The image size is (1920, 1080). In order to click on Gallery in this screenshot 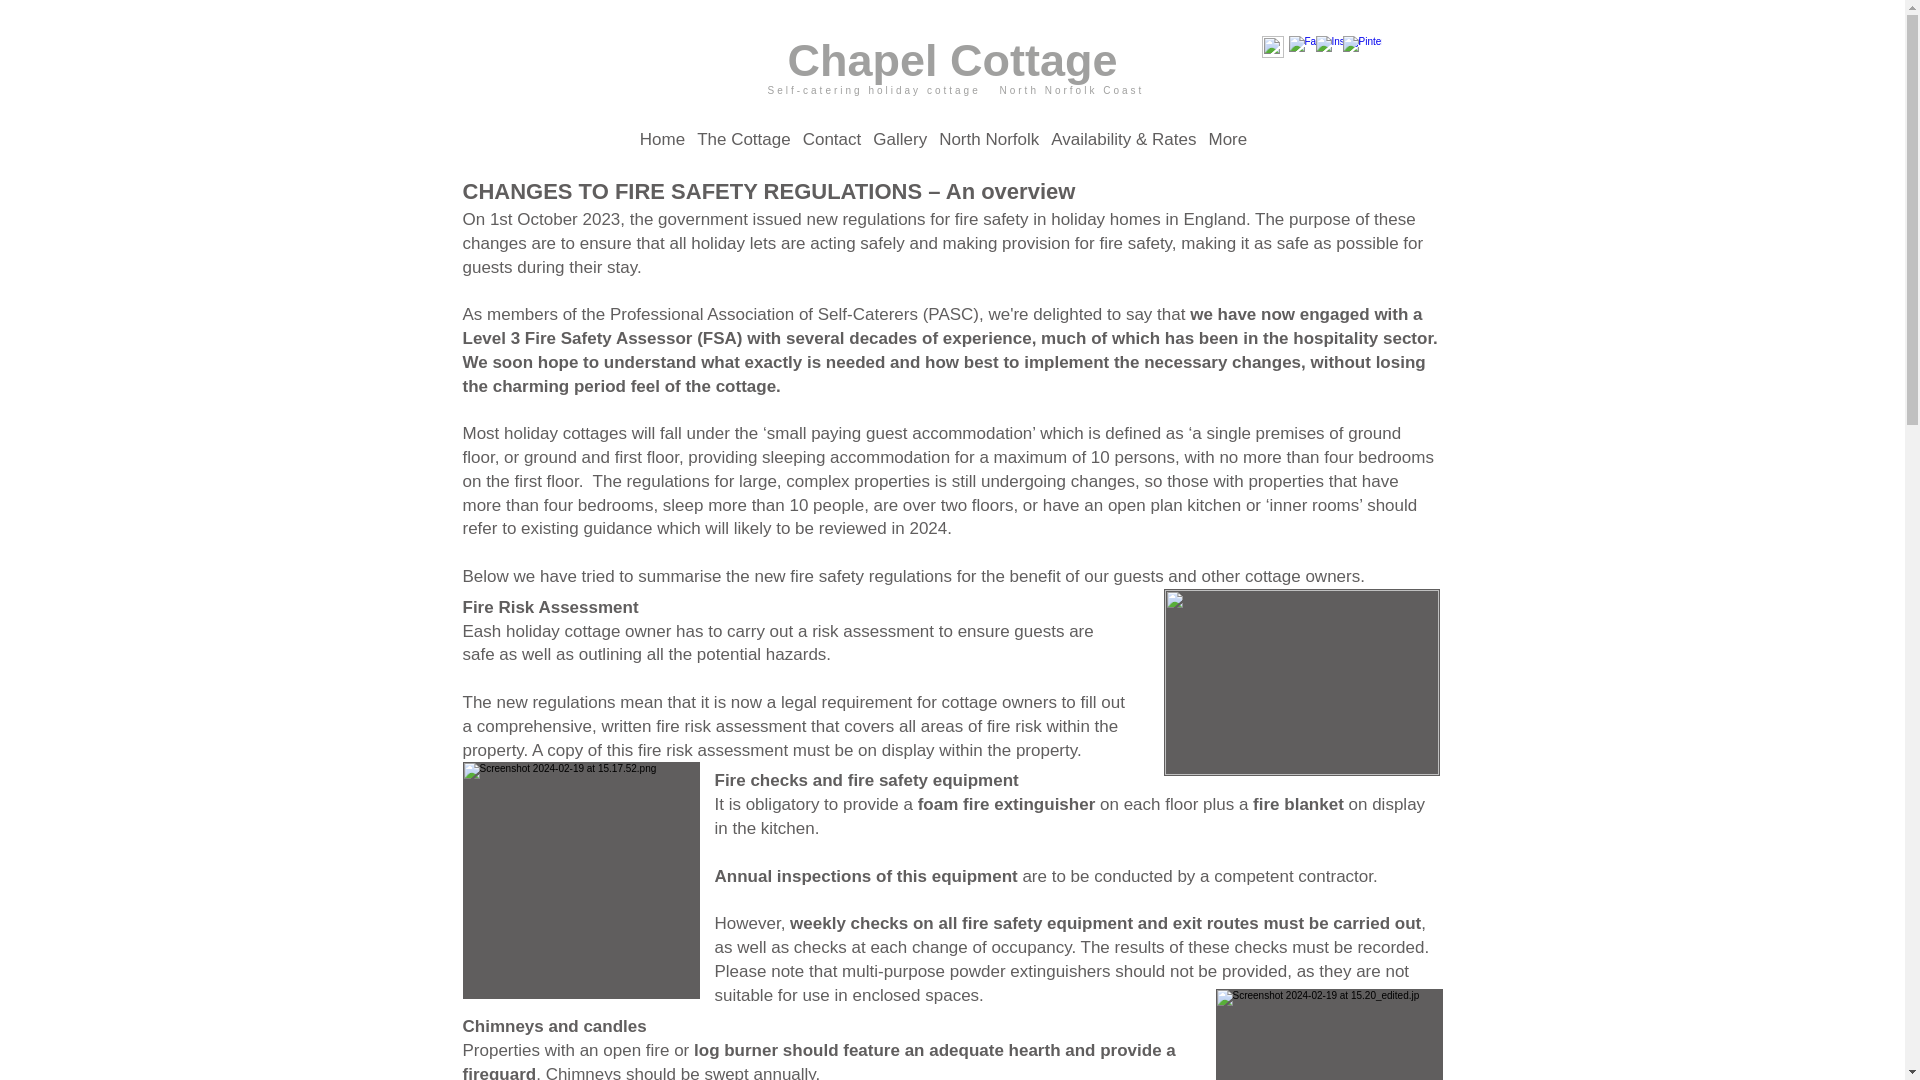, I will do `click(899, 138)`.